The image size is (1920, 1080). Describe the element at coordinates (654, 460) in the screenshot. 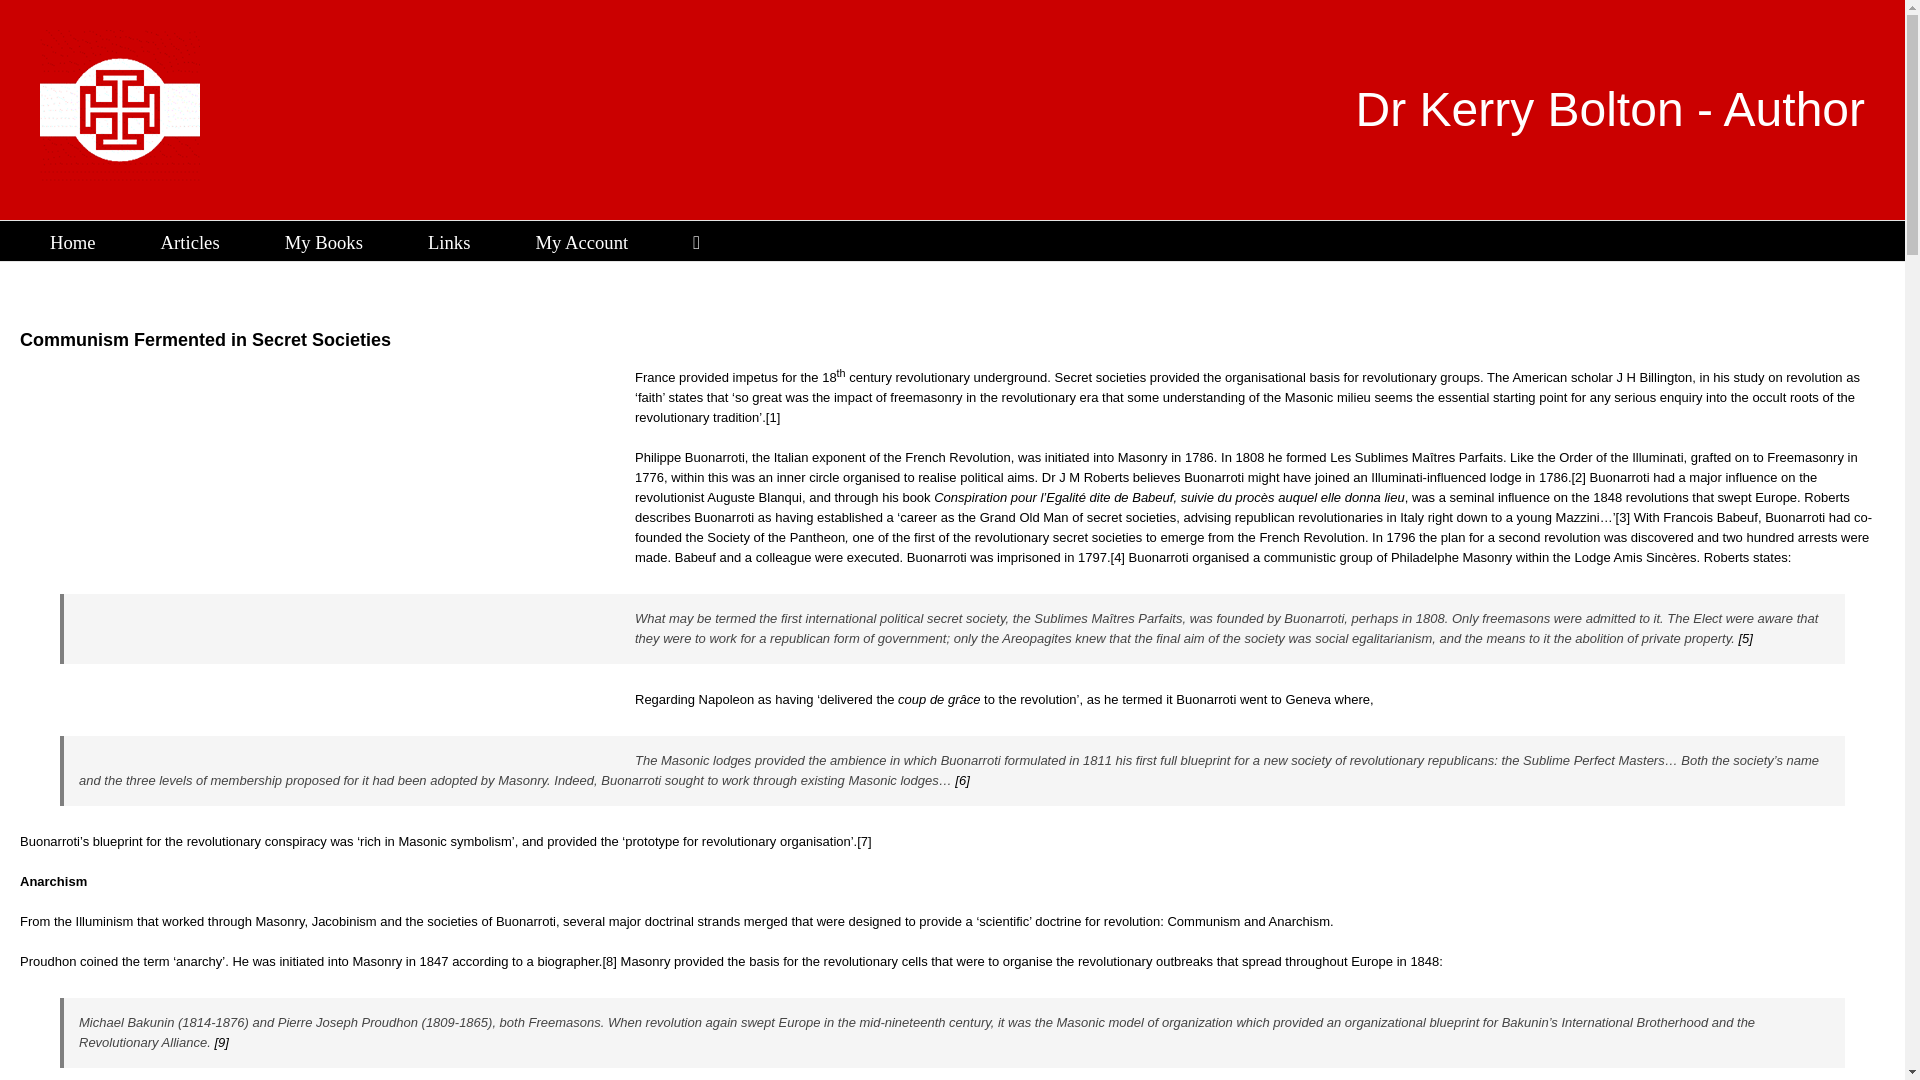

I see `Log In` at that location.